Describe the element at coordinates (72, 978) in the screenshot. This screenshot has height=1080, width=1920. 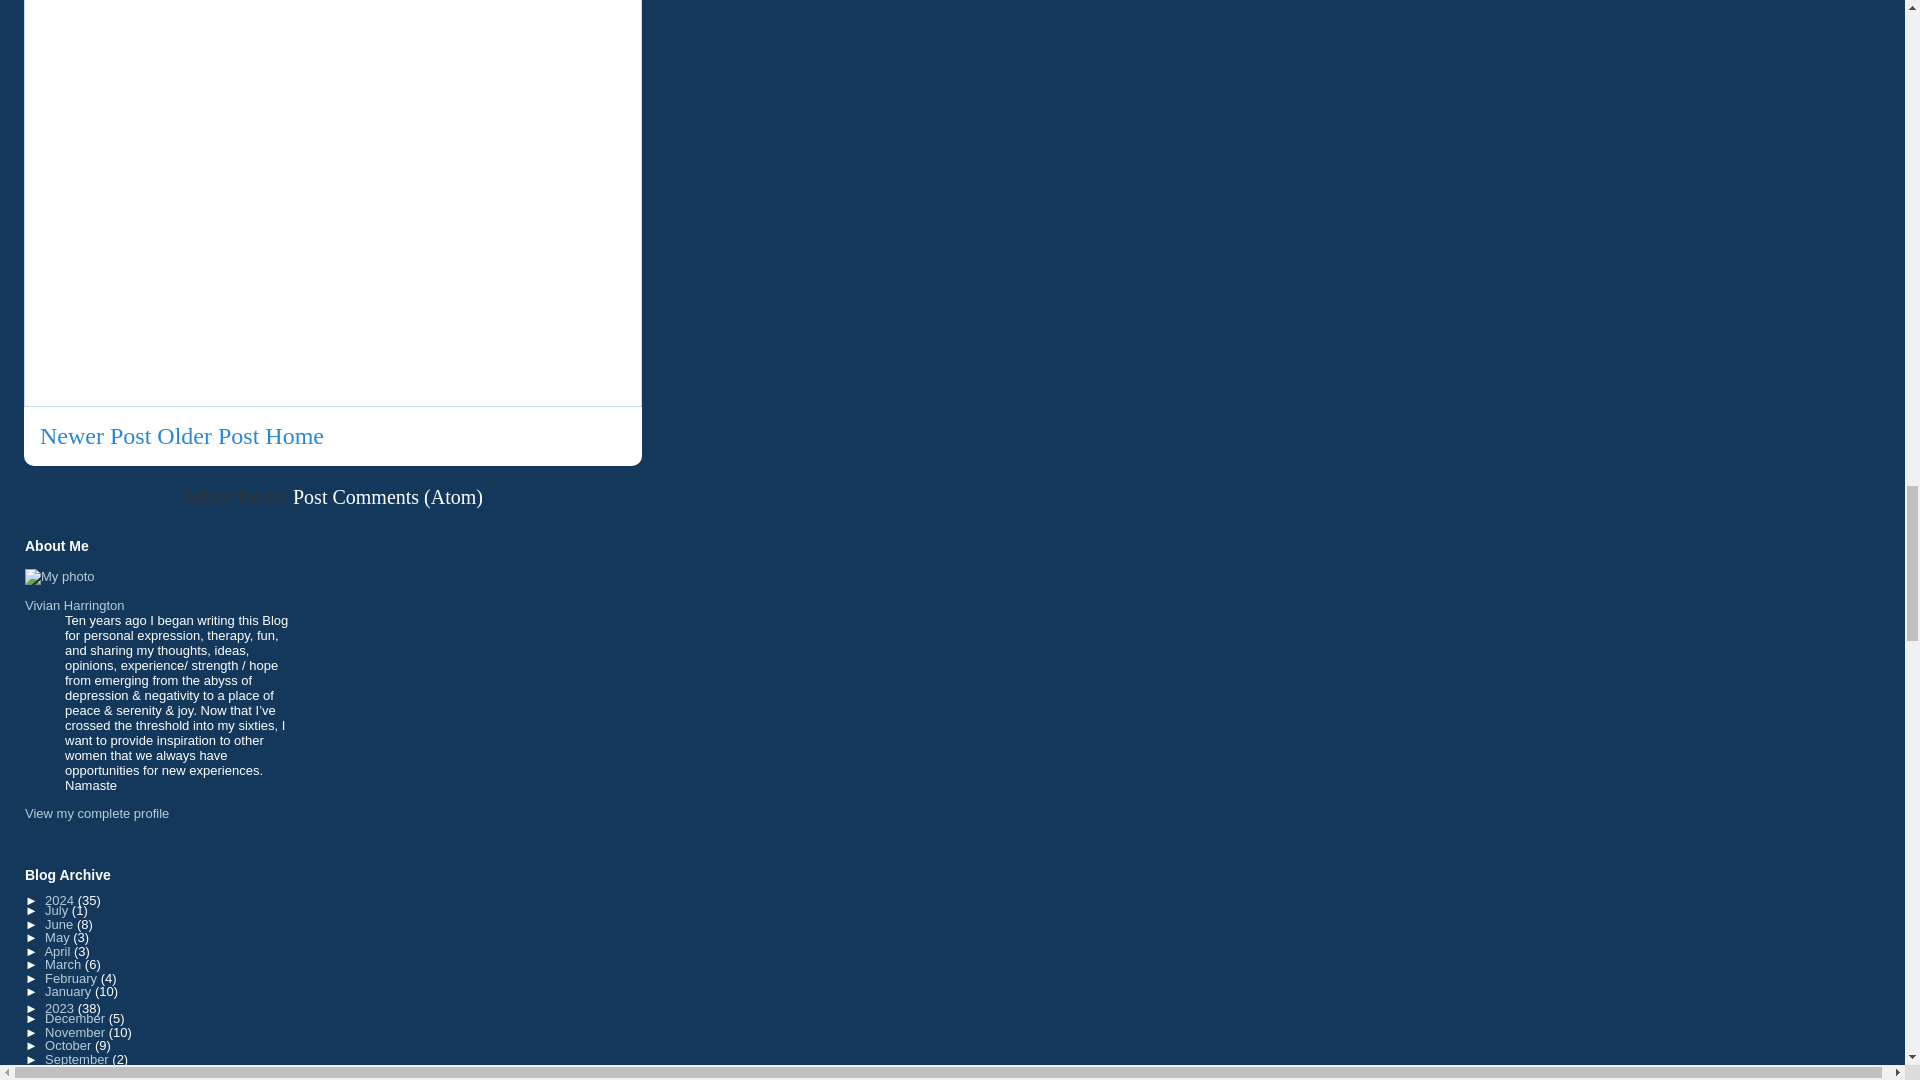
I see `February` at that location.